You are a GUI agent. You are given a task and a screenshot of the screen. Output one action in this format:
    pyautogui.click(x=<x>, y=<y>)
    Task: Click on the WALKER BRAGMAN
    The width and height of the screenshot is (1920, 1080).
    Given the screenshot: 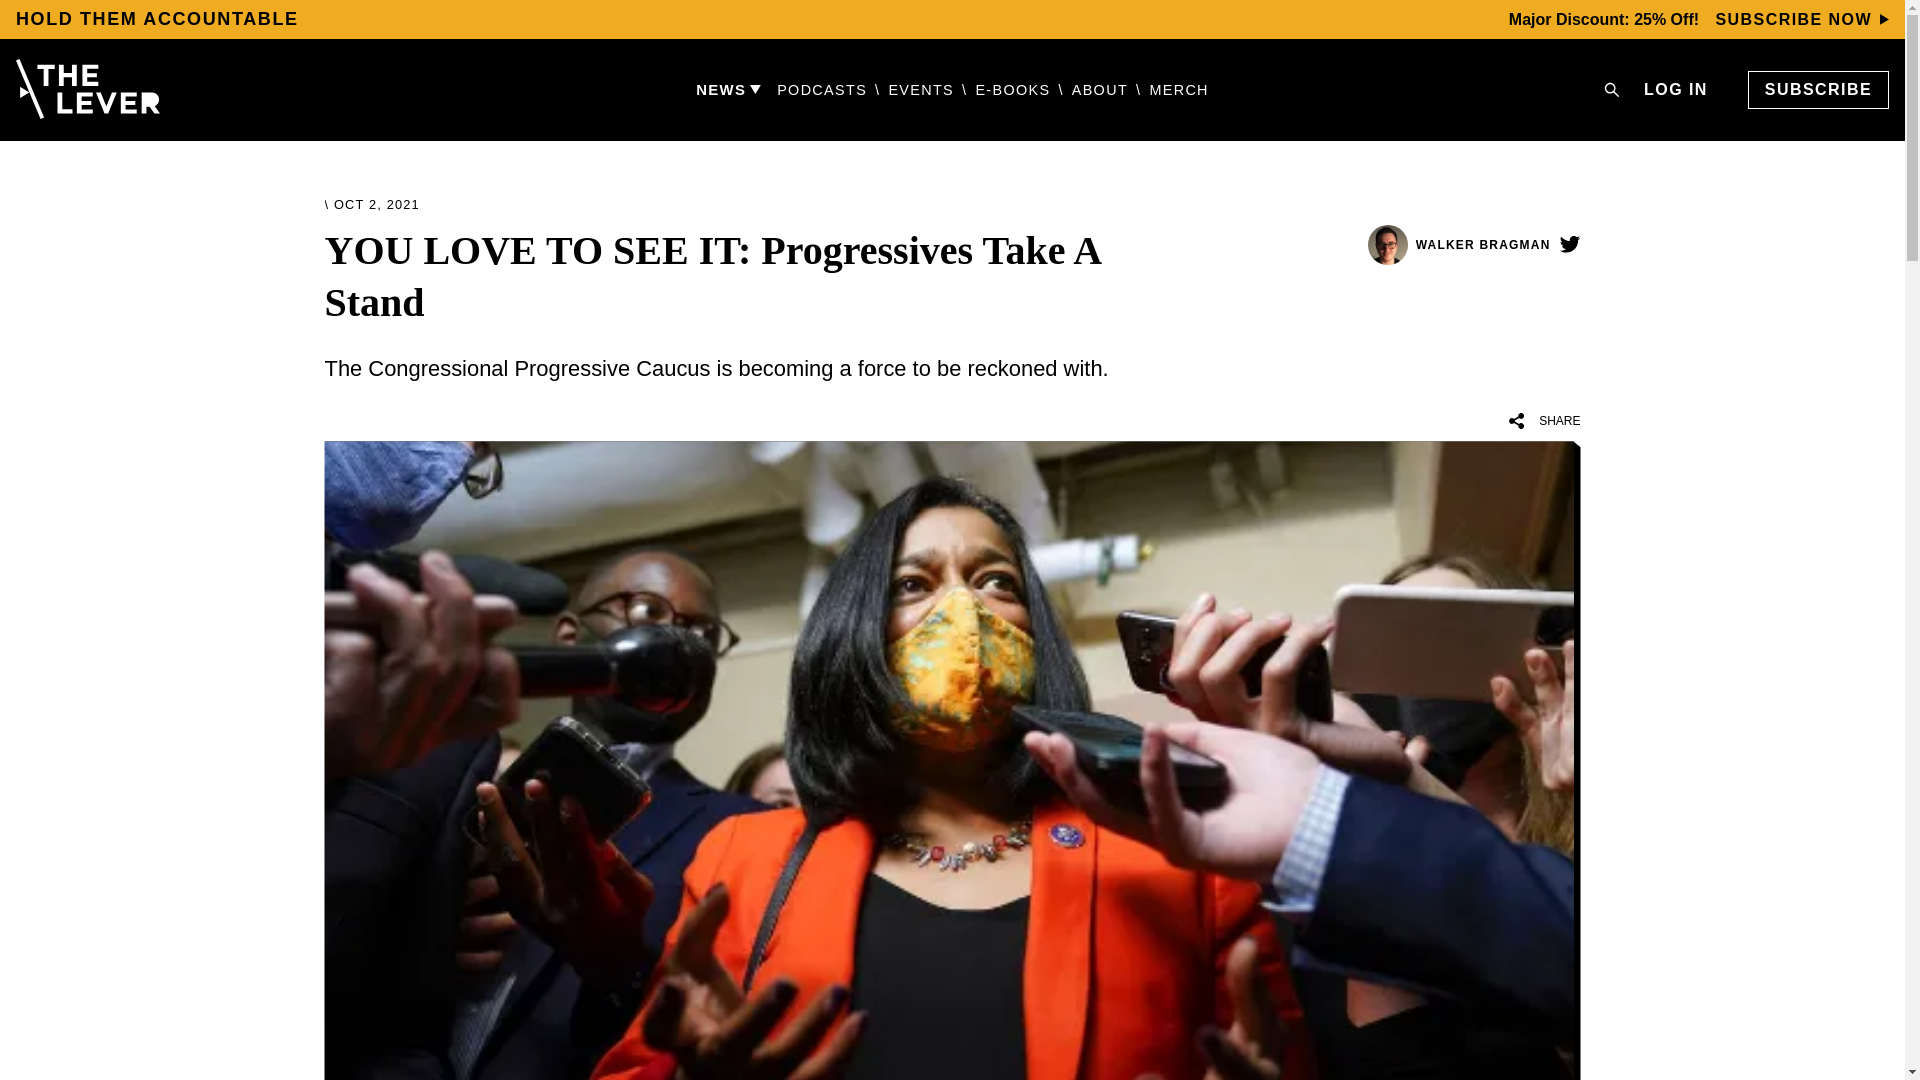 What is the action you would take?
    pyautogui.click(x=1459, y=243)
    